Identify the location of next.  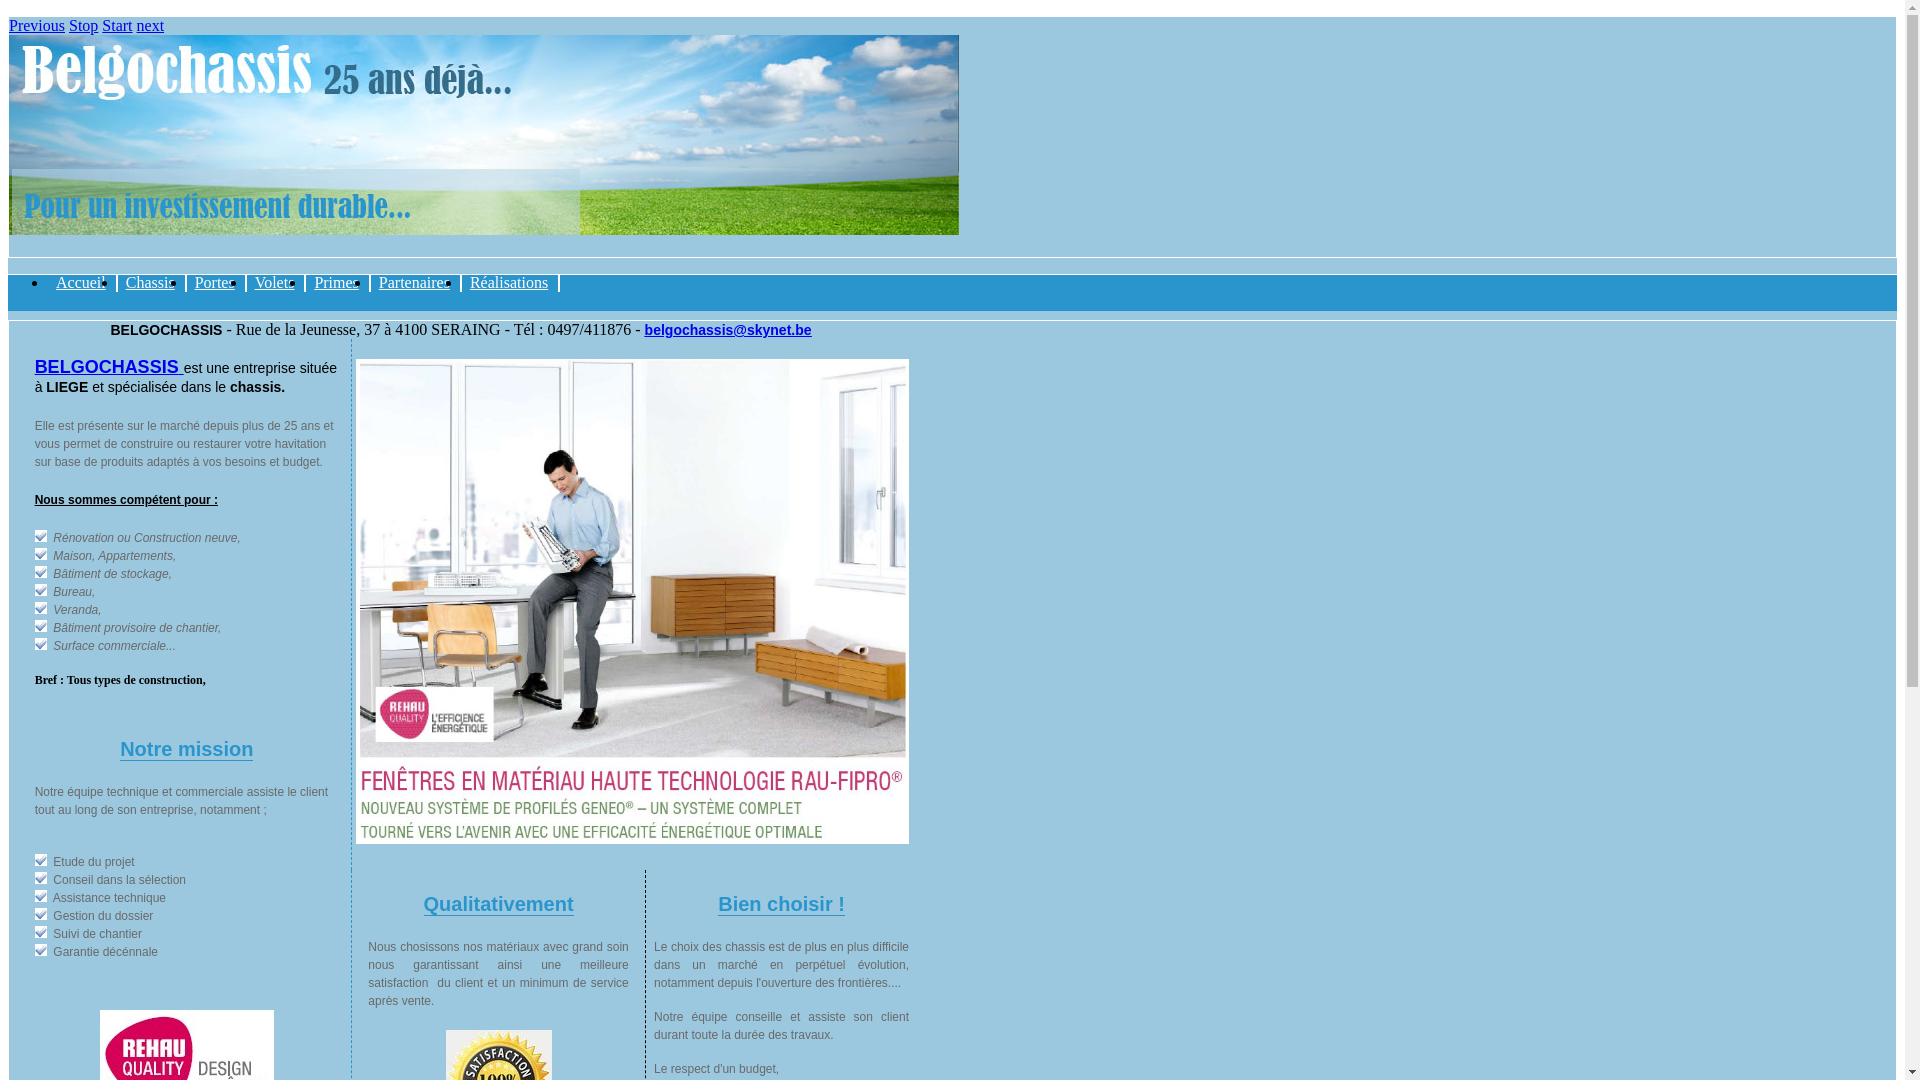
(151, 26).